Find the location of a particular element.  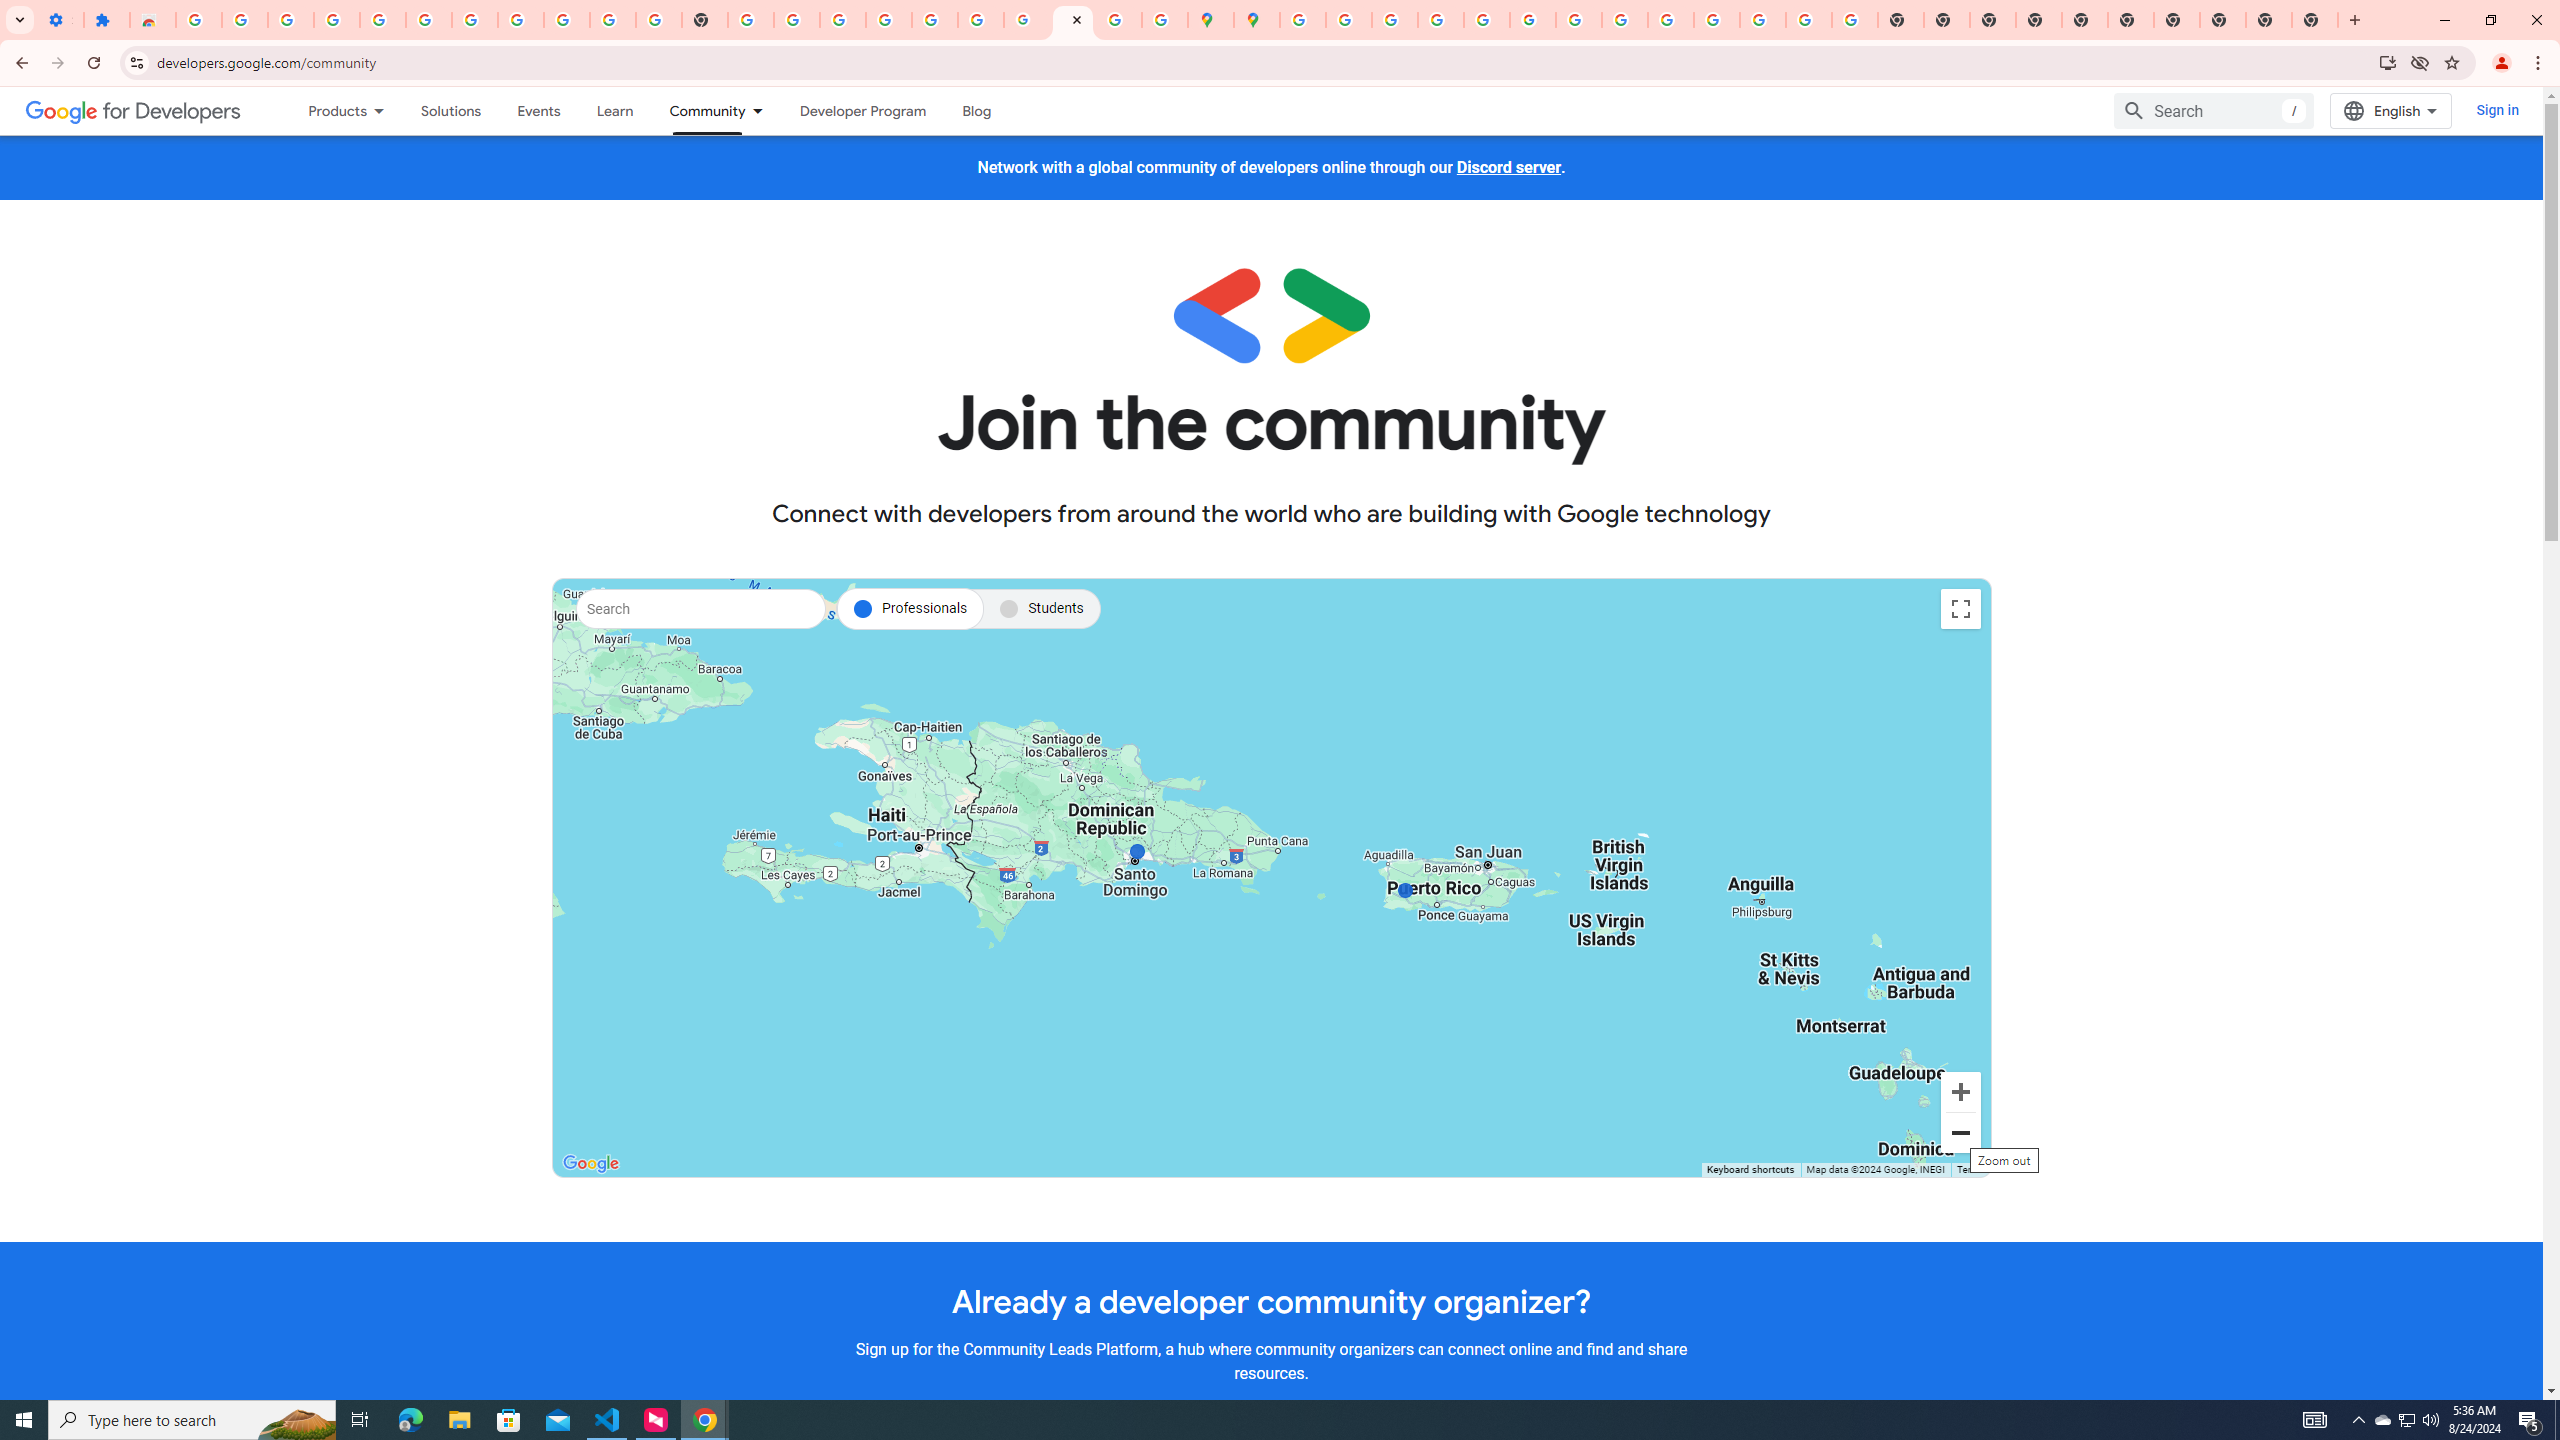

New Tab is located at coordinates (2039, 20).